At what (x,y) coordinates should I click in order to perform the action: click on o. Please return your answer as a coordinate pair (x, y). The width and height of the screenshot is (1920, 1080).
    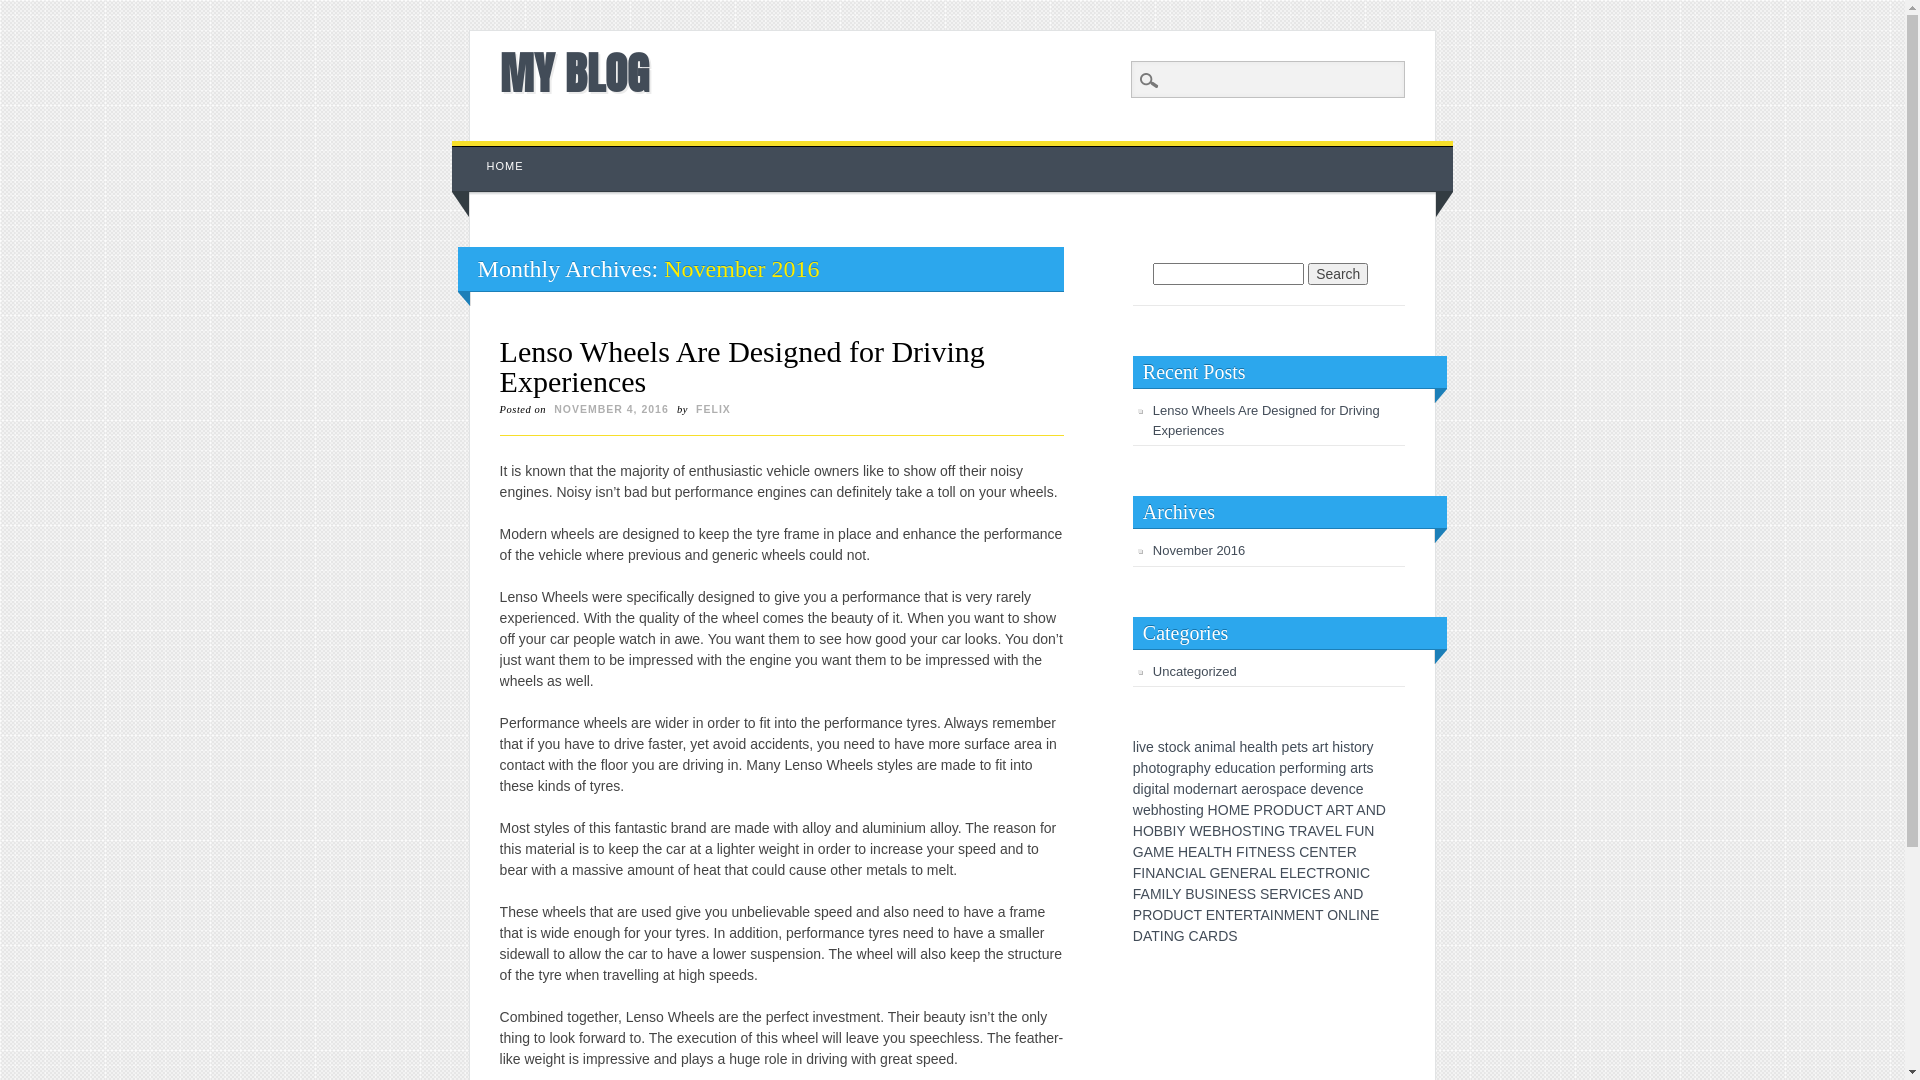
    Looking at the image, I should click on (1189, 789).